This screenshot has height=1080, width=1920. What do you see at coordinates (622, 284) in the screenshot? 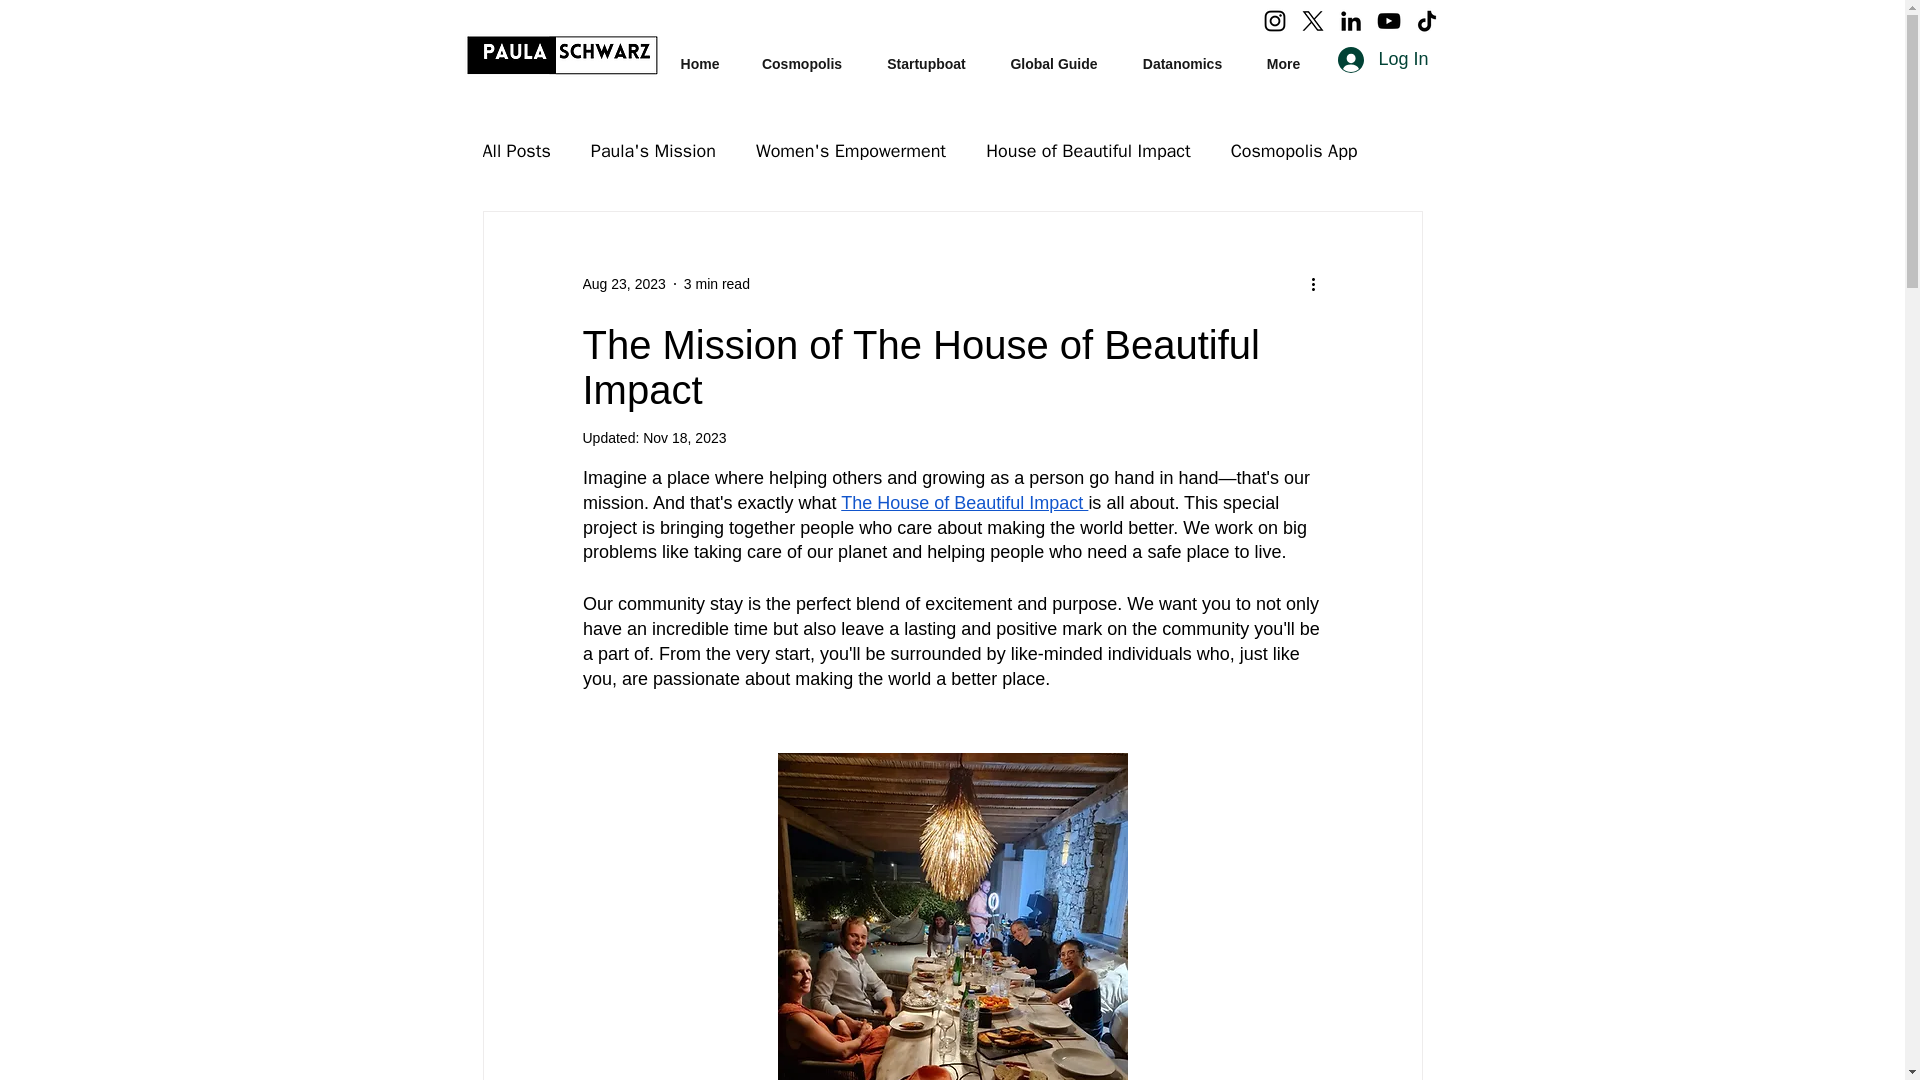
I see `Aug 23, 2023` at bounding box center [622, 284].